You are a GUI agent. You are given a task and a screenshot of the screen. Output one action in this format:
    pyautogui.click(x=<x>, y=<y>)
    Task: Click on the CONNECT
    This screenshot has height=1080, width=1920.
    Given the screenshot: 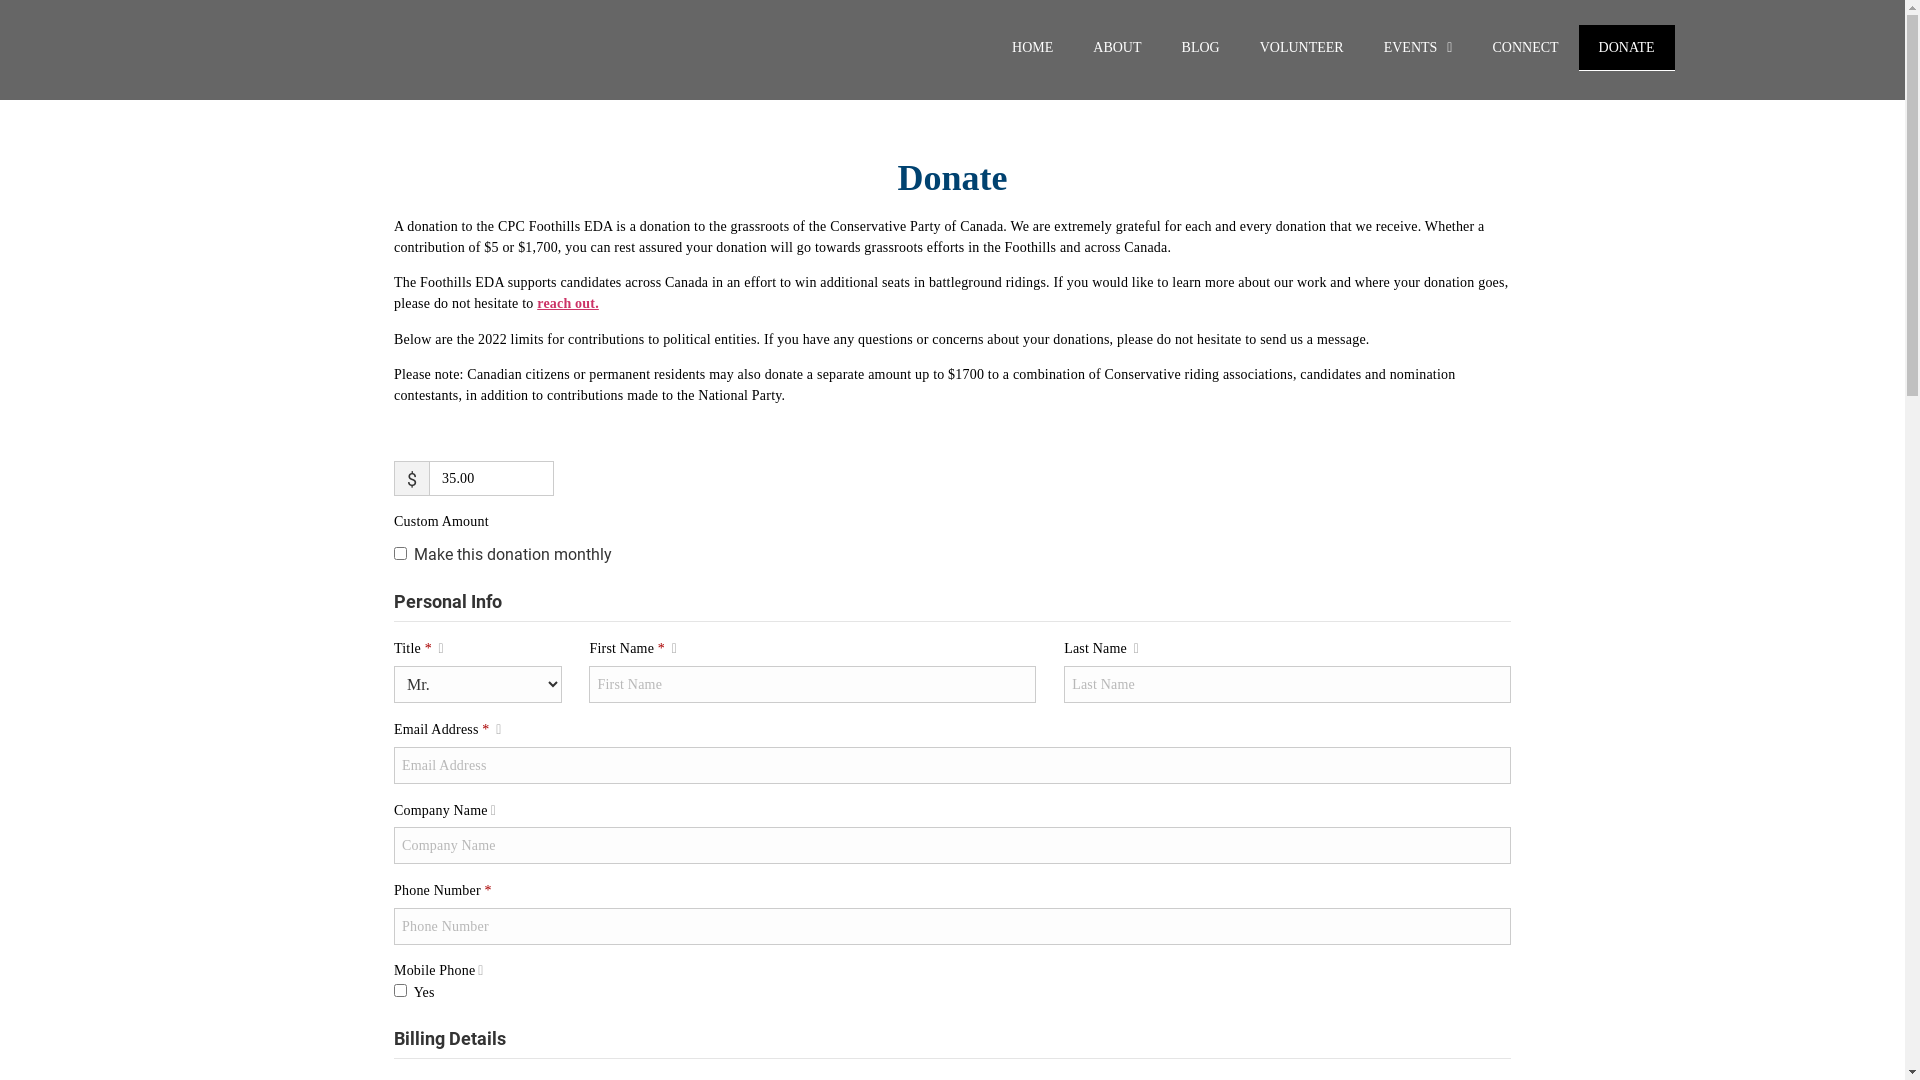 What is the action you would take?
    pyautogui.click(x=1525, y=48)
    